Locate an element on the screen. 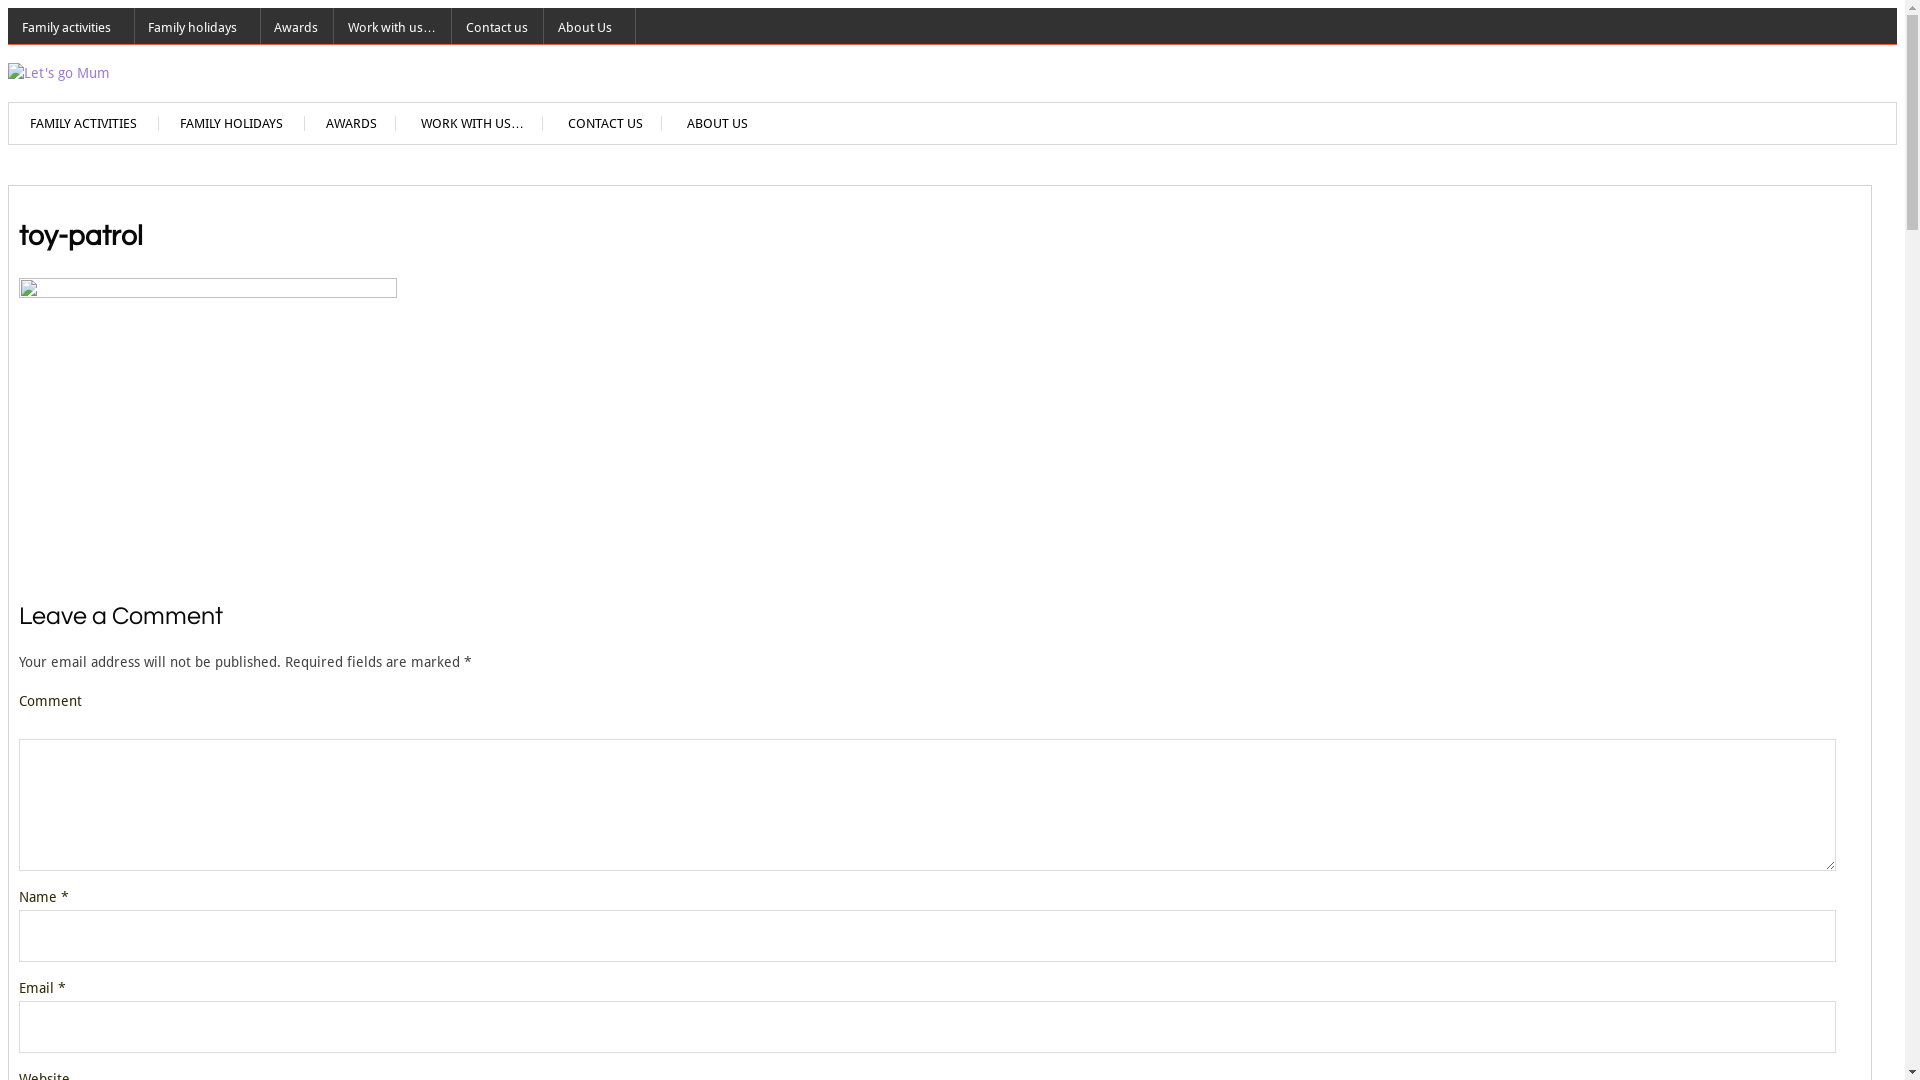 Image resolution: width=1920 pixels, height=1080 pixels. ABOUT US is located at coordinates (718, 124).